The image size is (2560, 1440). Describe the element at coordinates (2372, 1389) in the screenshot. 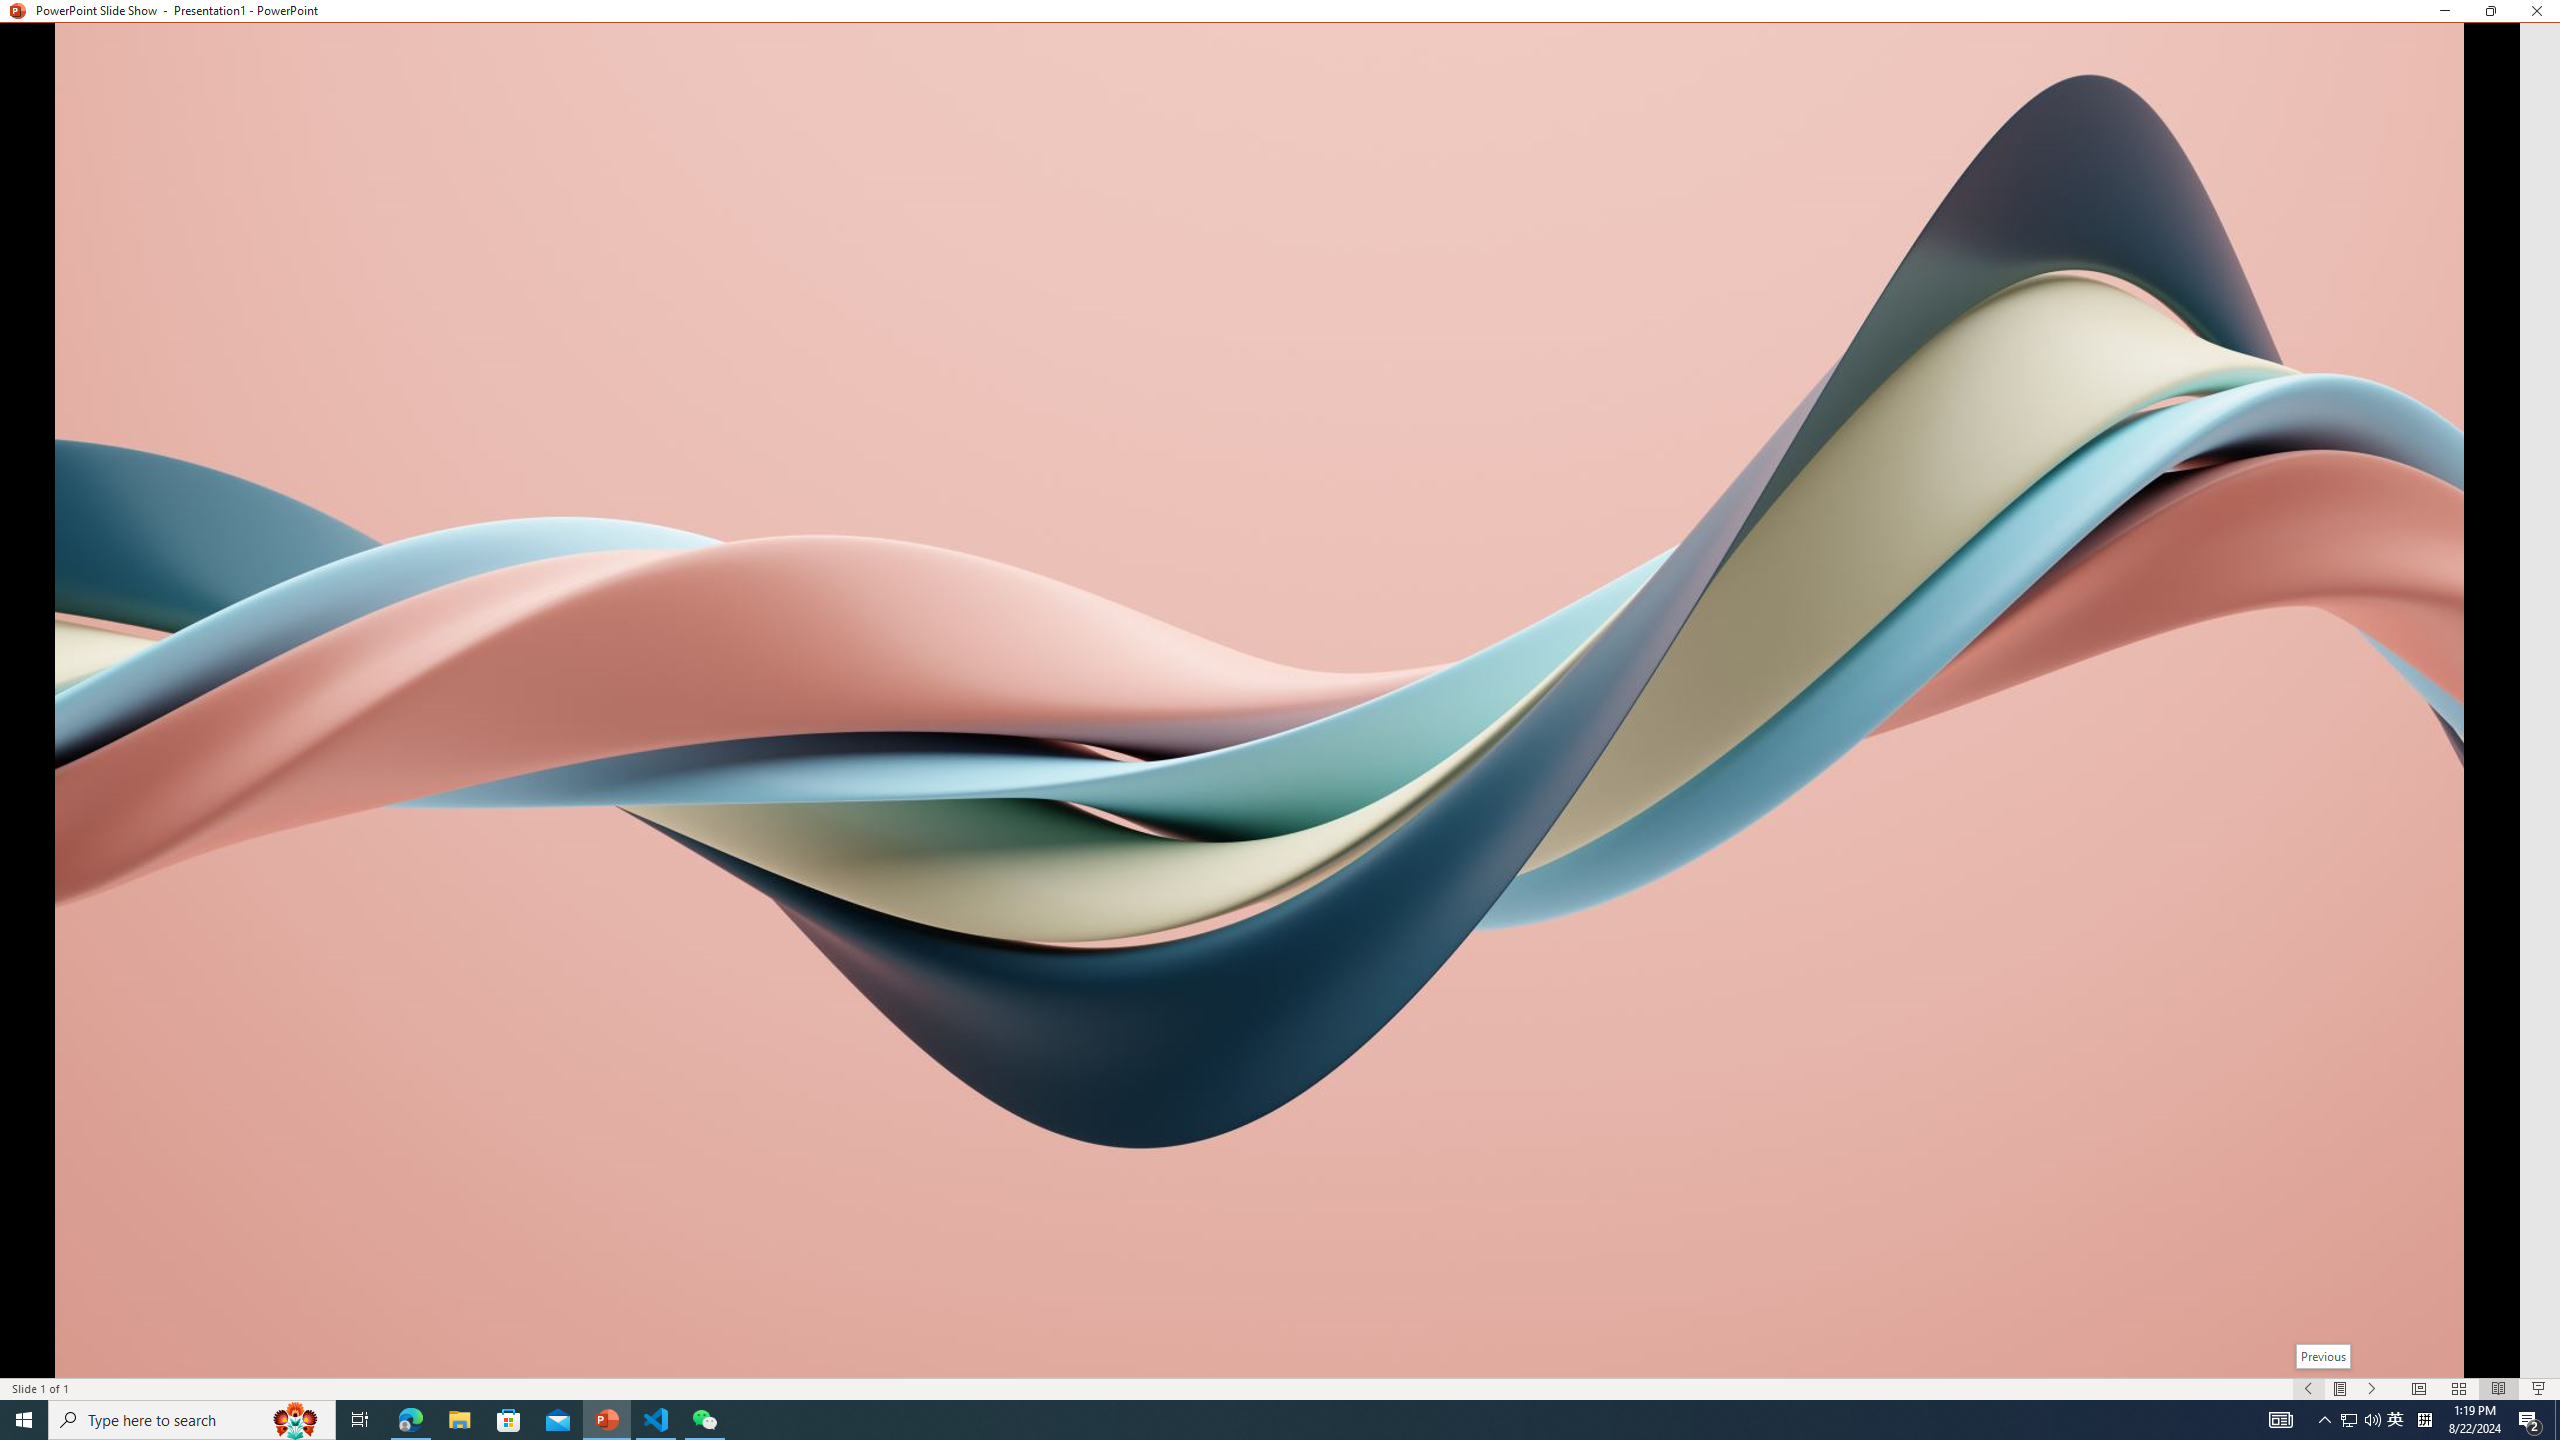

I see `Slide Show Next On` at that location.